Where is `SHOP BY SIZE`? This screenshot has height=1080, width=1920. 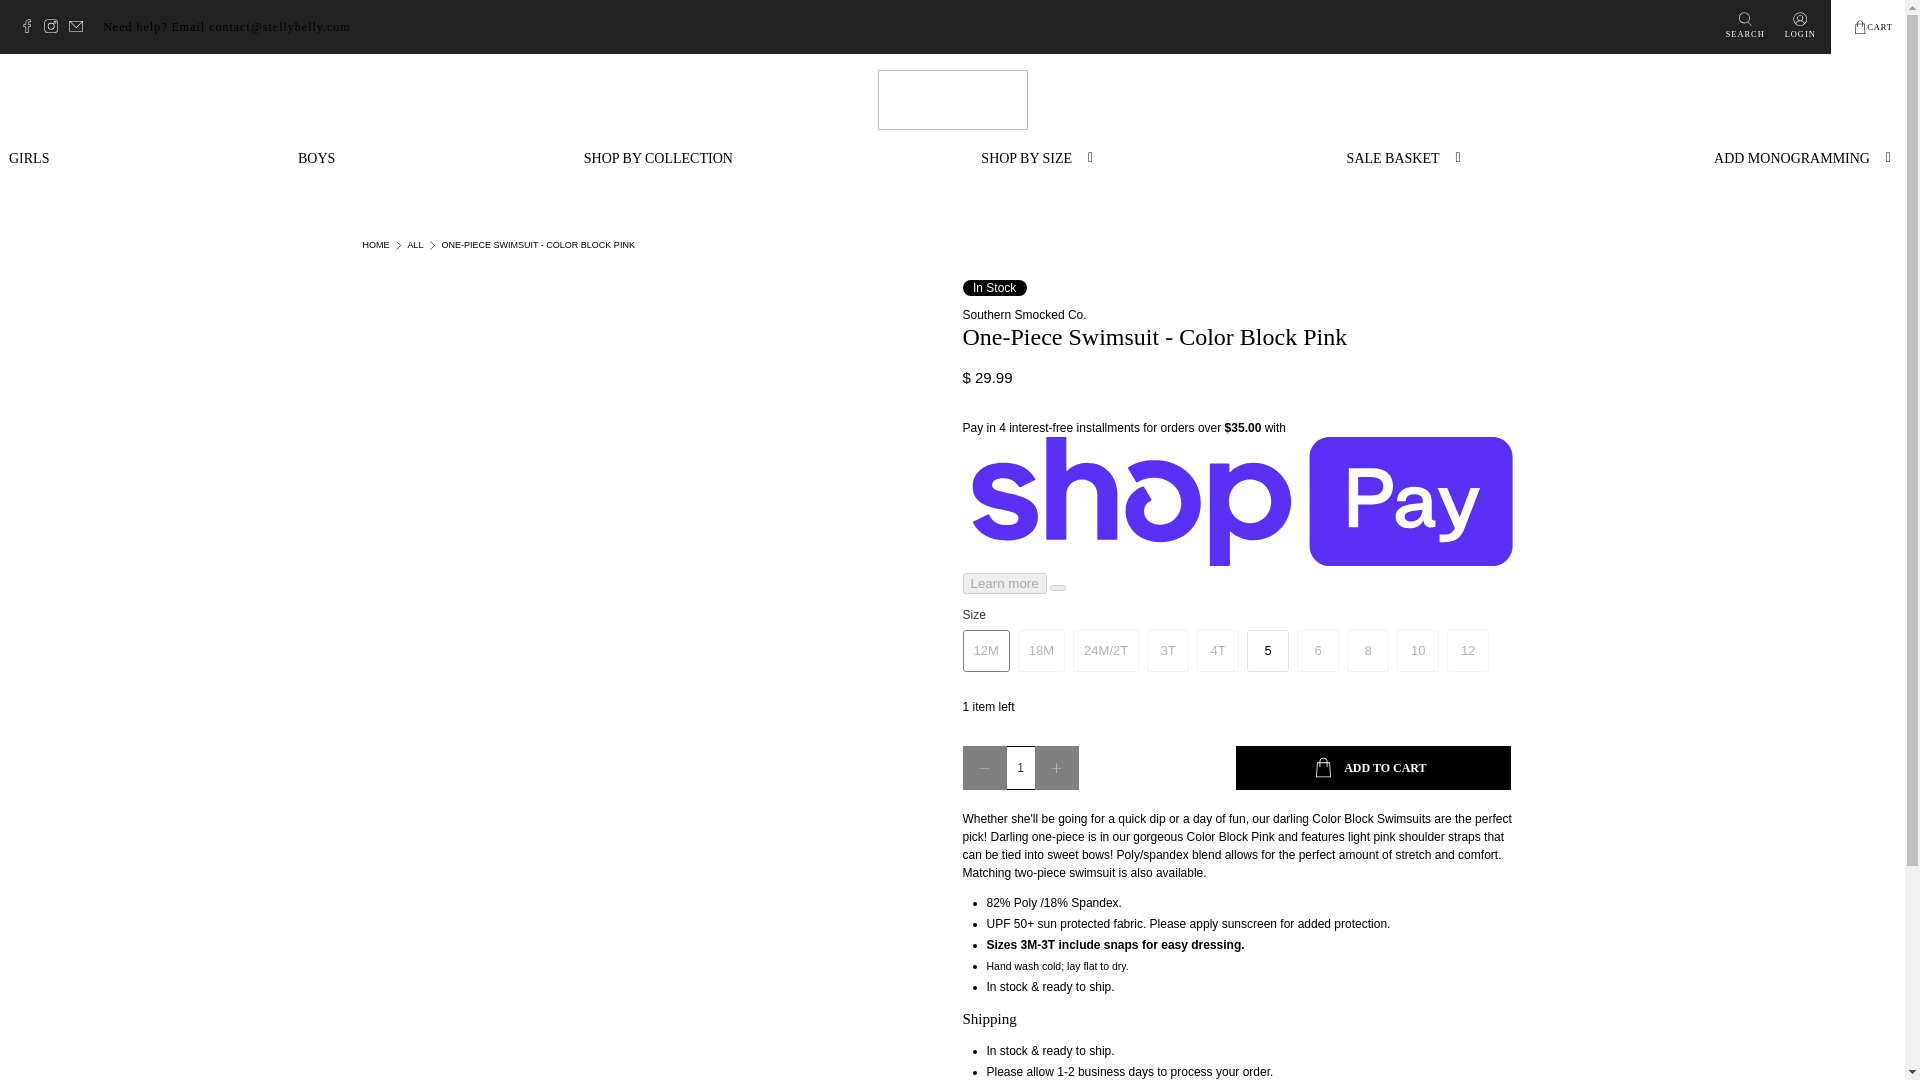 SHOP BY SIZE is located at coordinates (1039, 158).